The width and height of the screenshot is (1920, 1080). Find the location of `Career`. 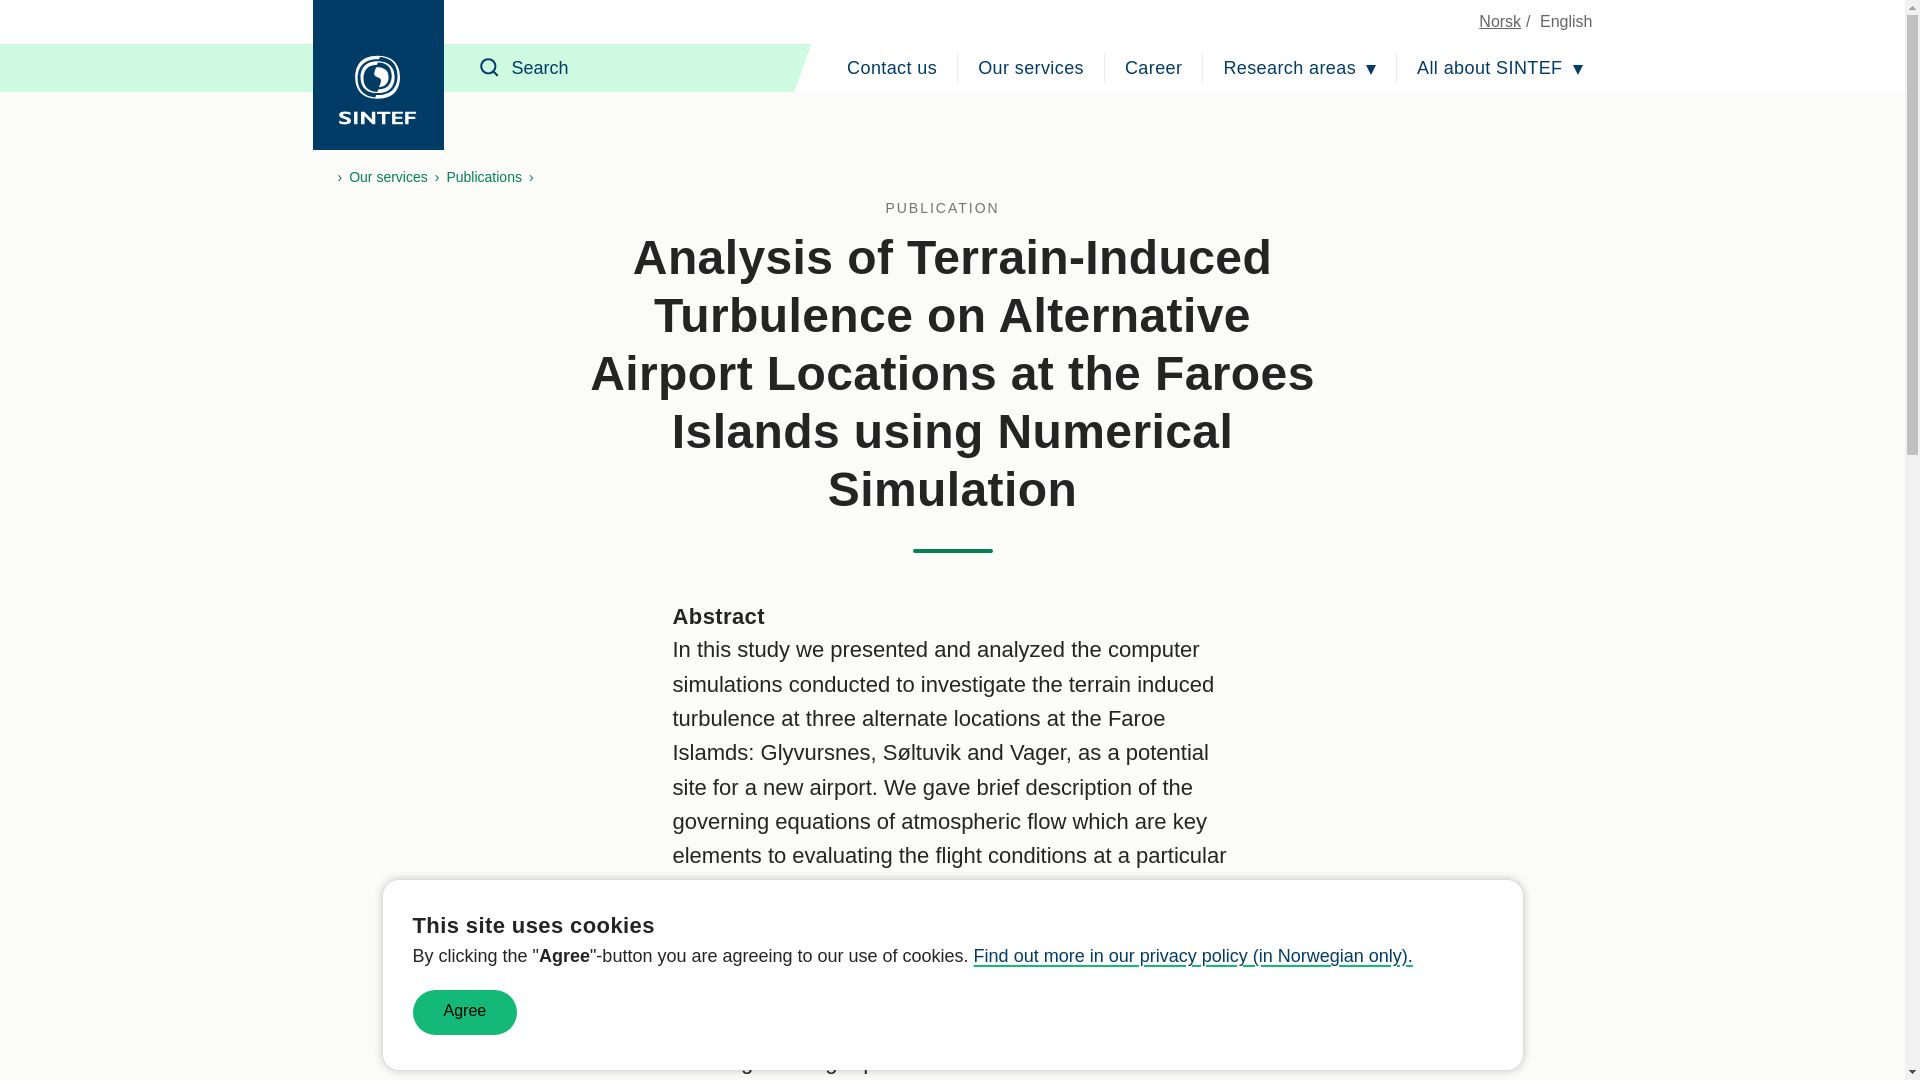

Career is located at coordinates (1154, 68).